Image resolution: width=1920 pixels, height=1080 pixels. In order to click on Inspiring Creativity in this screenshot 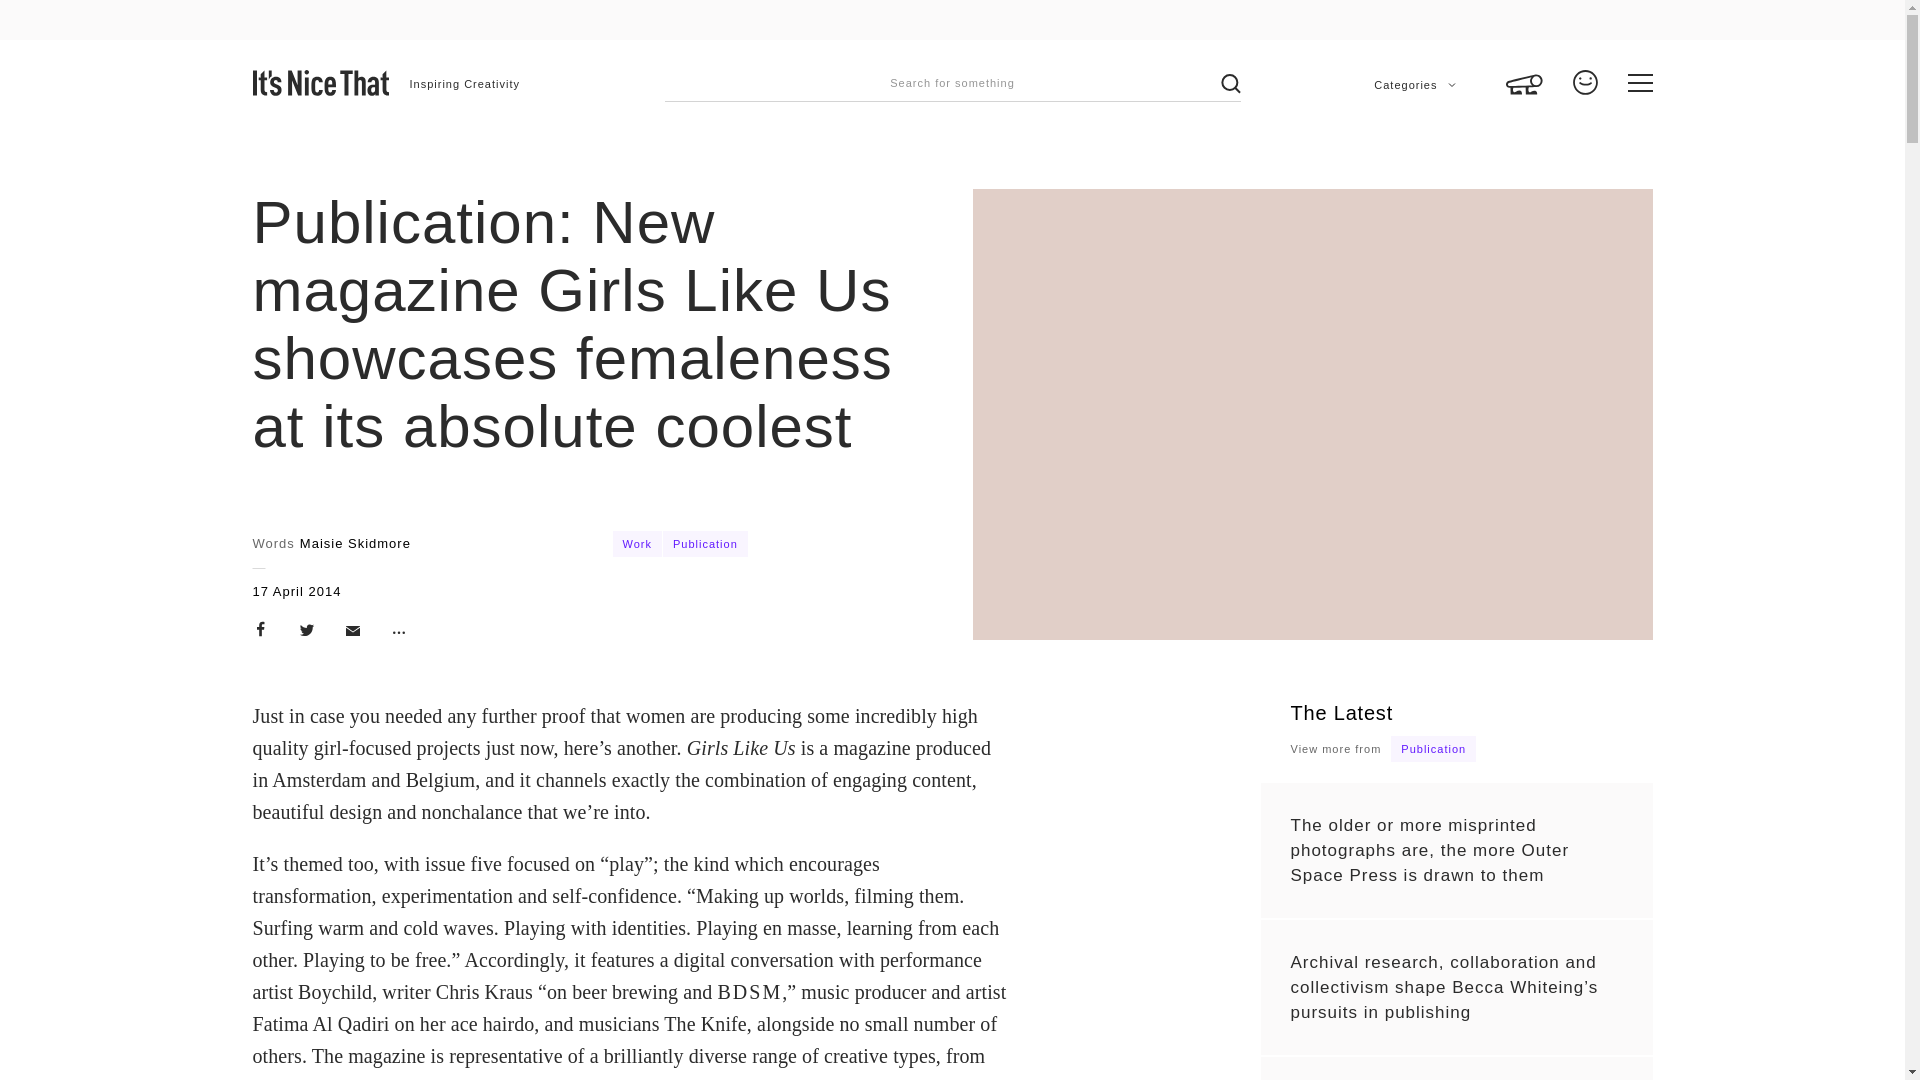, I will do `click(465, 84)`.